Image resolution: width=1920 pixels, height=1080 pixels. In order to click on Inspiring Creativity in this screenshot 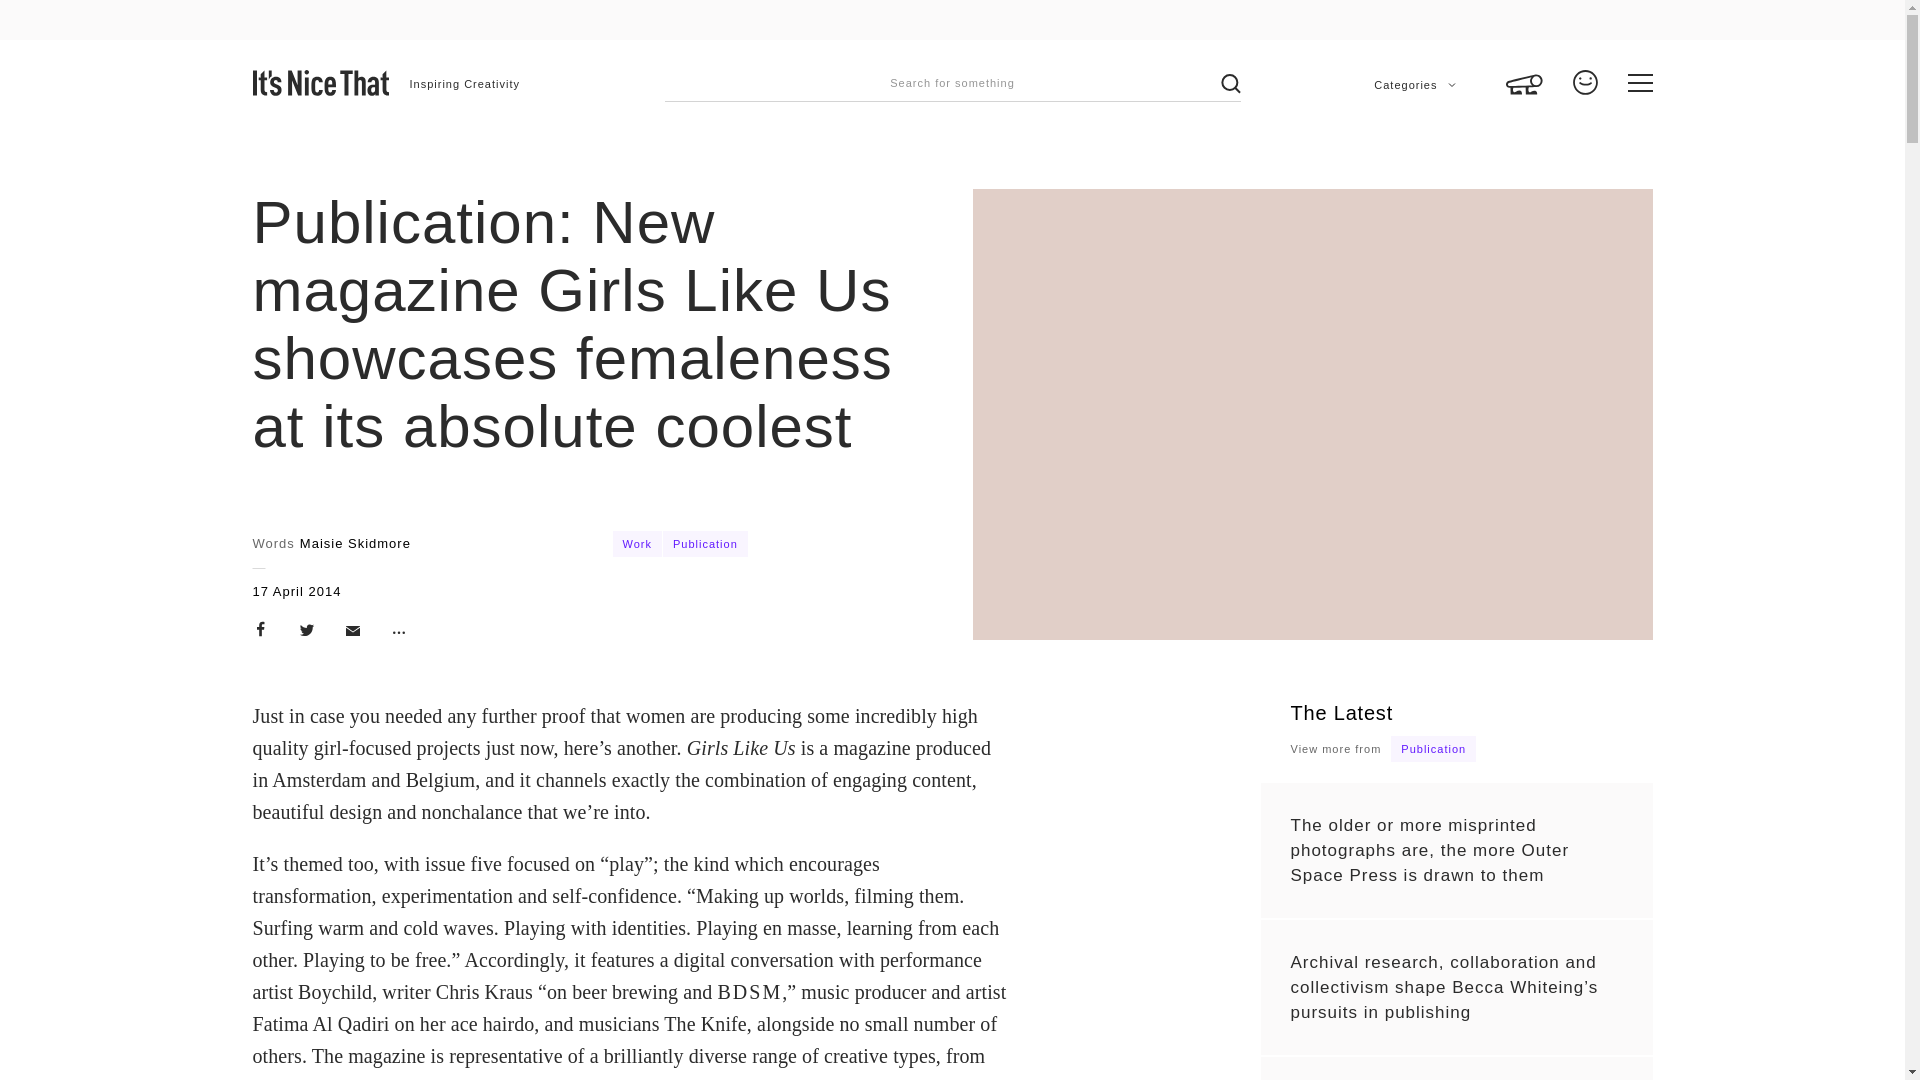, I will do `click(465, 84)`.